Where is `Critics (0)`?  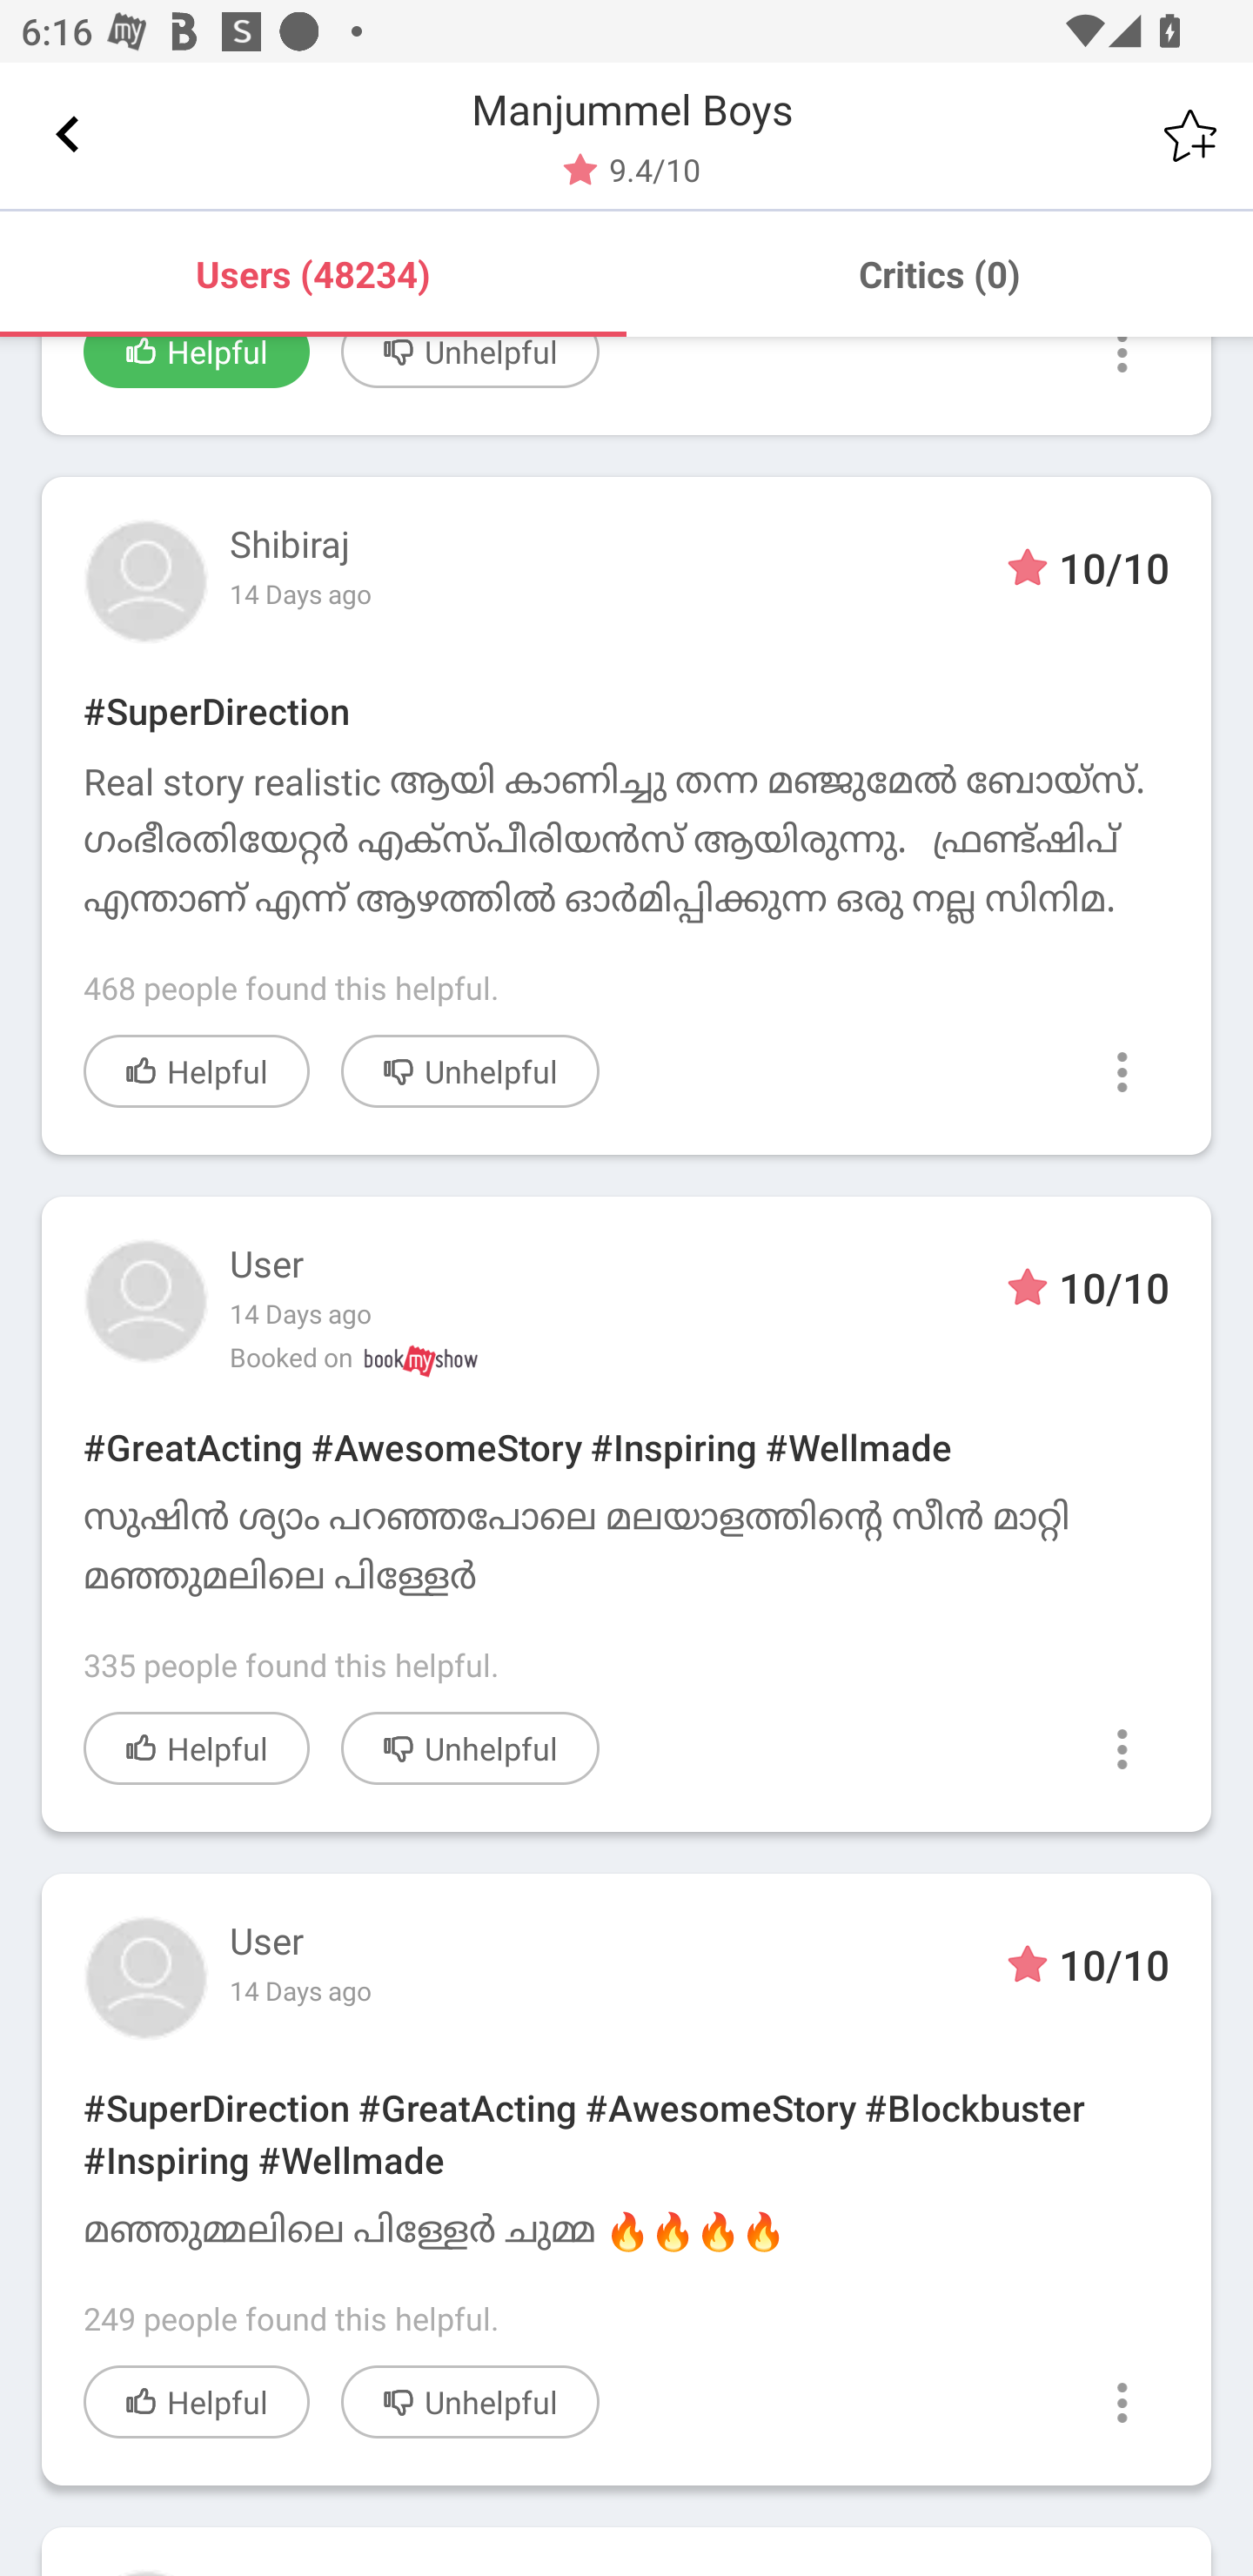
Critics (0) is located at coordinates (940, 273).